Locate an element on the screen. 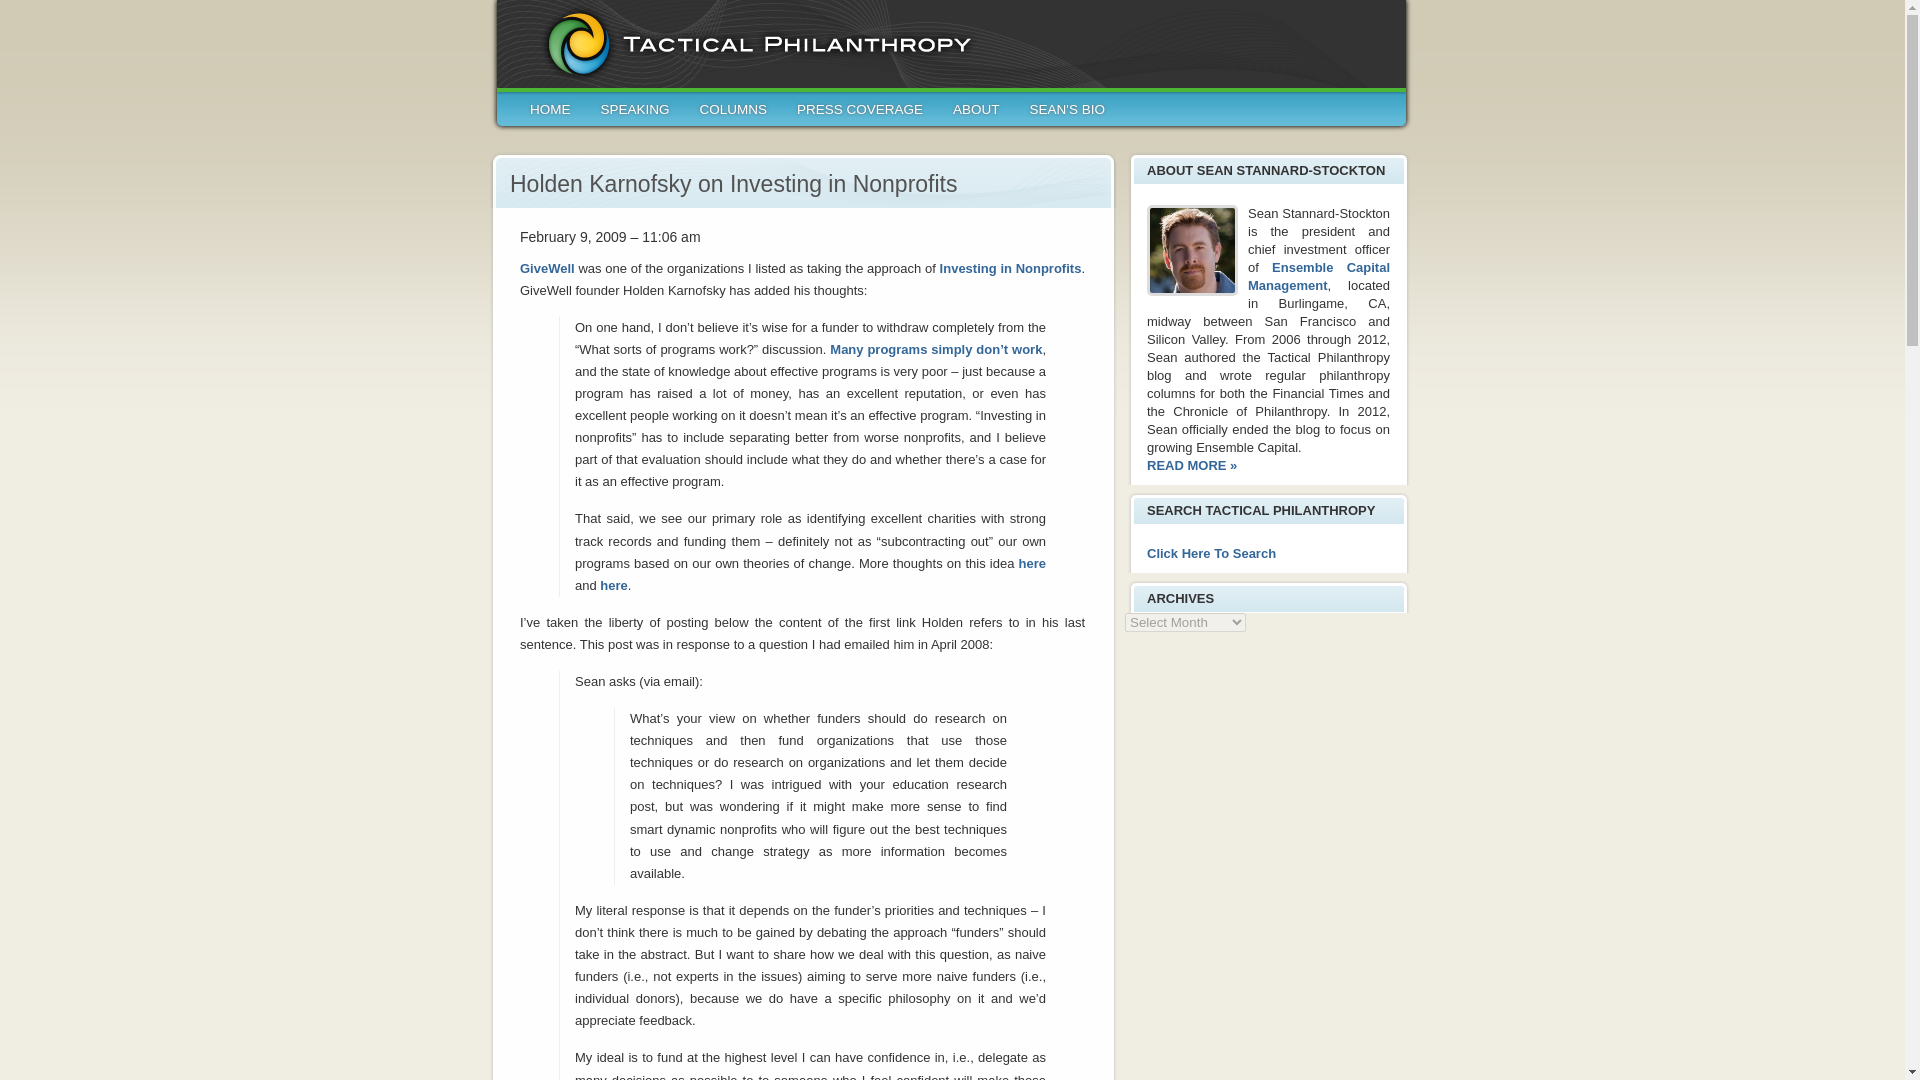  here is located at coordinates (1032, 564).